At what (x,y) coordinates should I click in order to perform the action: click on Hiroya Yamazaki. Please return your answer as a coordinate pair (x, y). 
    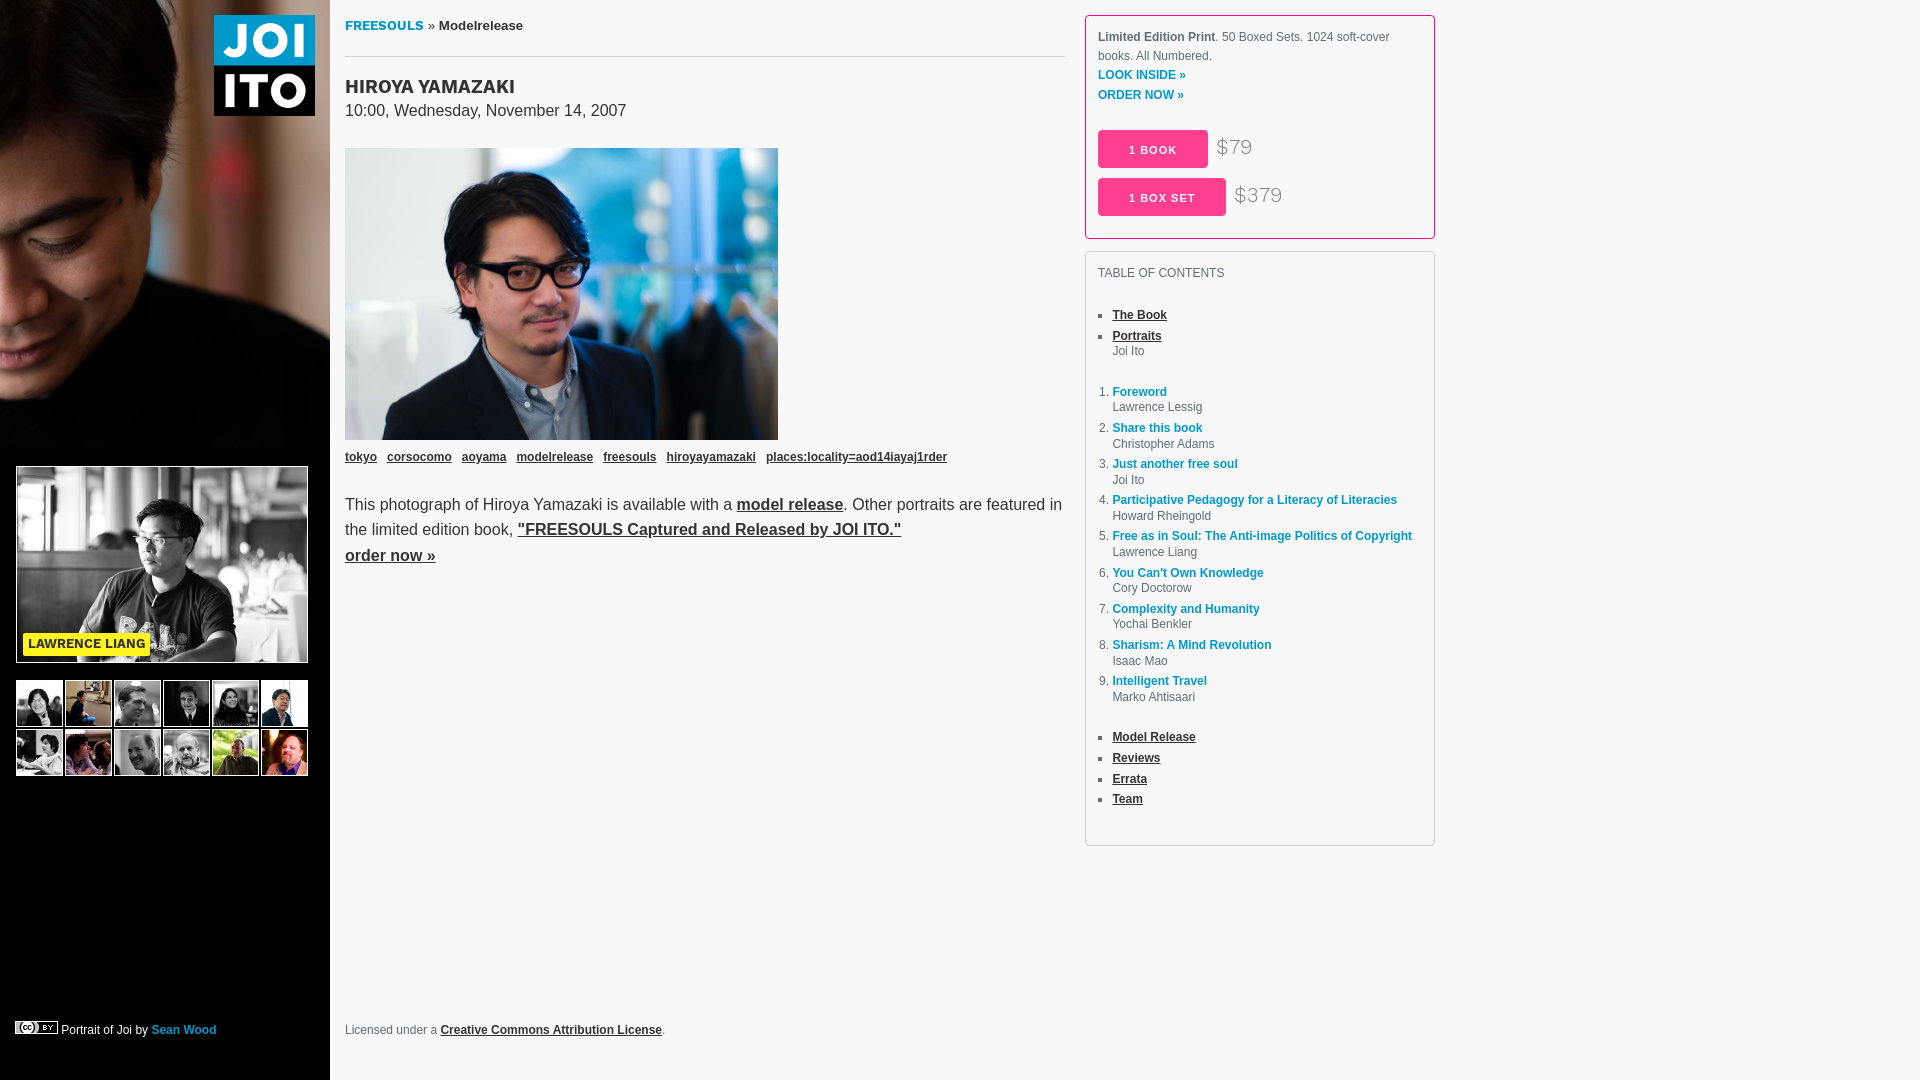
    Looking at the image, I should click on (562, 434).